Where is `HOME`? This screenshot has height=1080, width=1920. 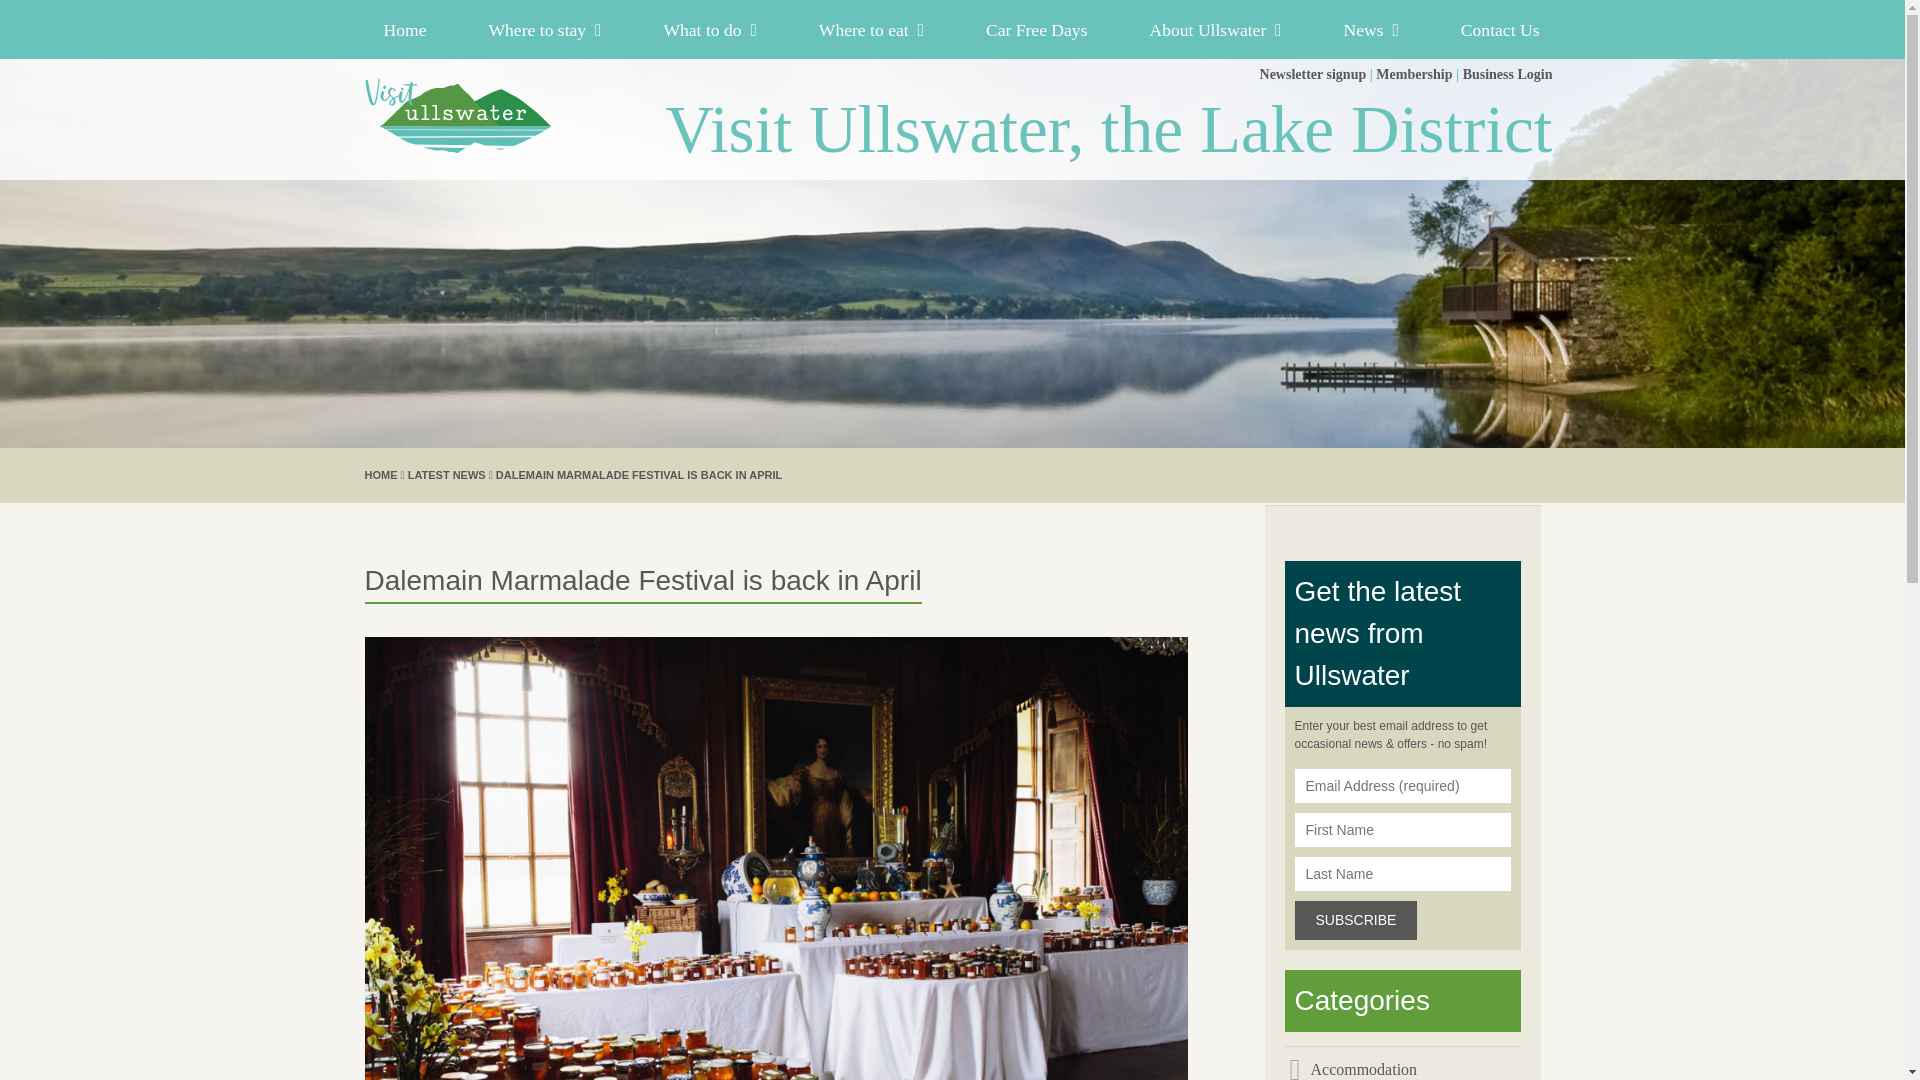 HOME is located at coordinates (380, 474).